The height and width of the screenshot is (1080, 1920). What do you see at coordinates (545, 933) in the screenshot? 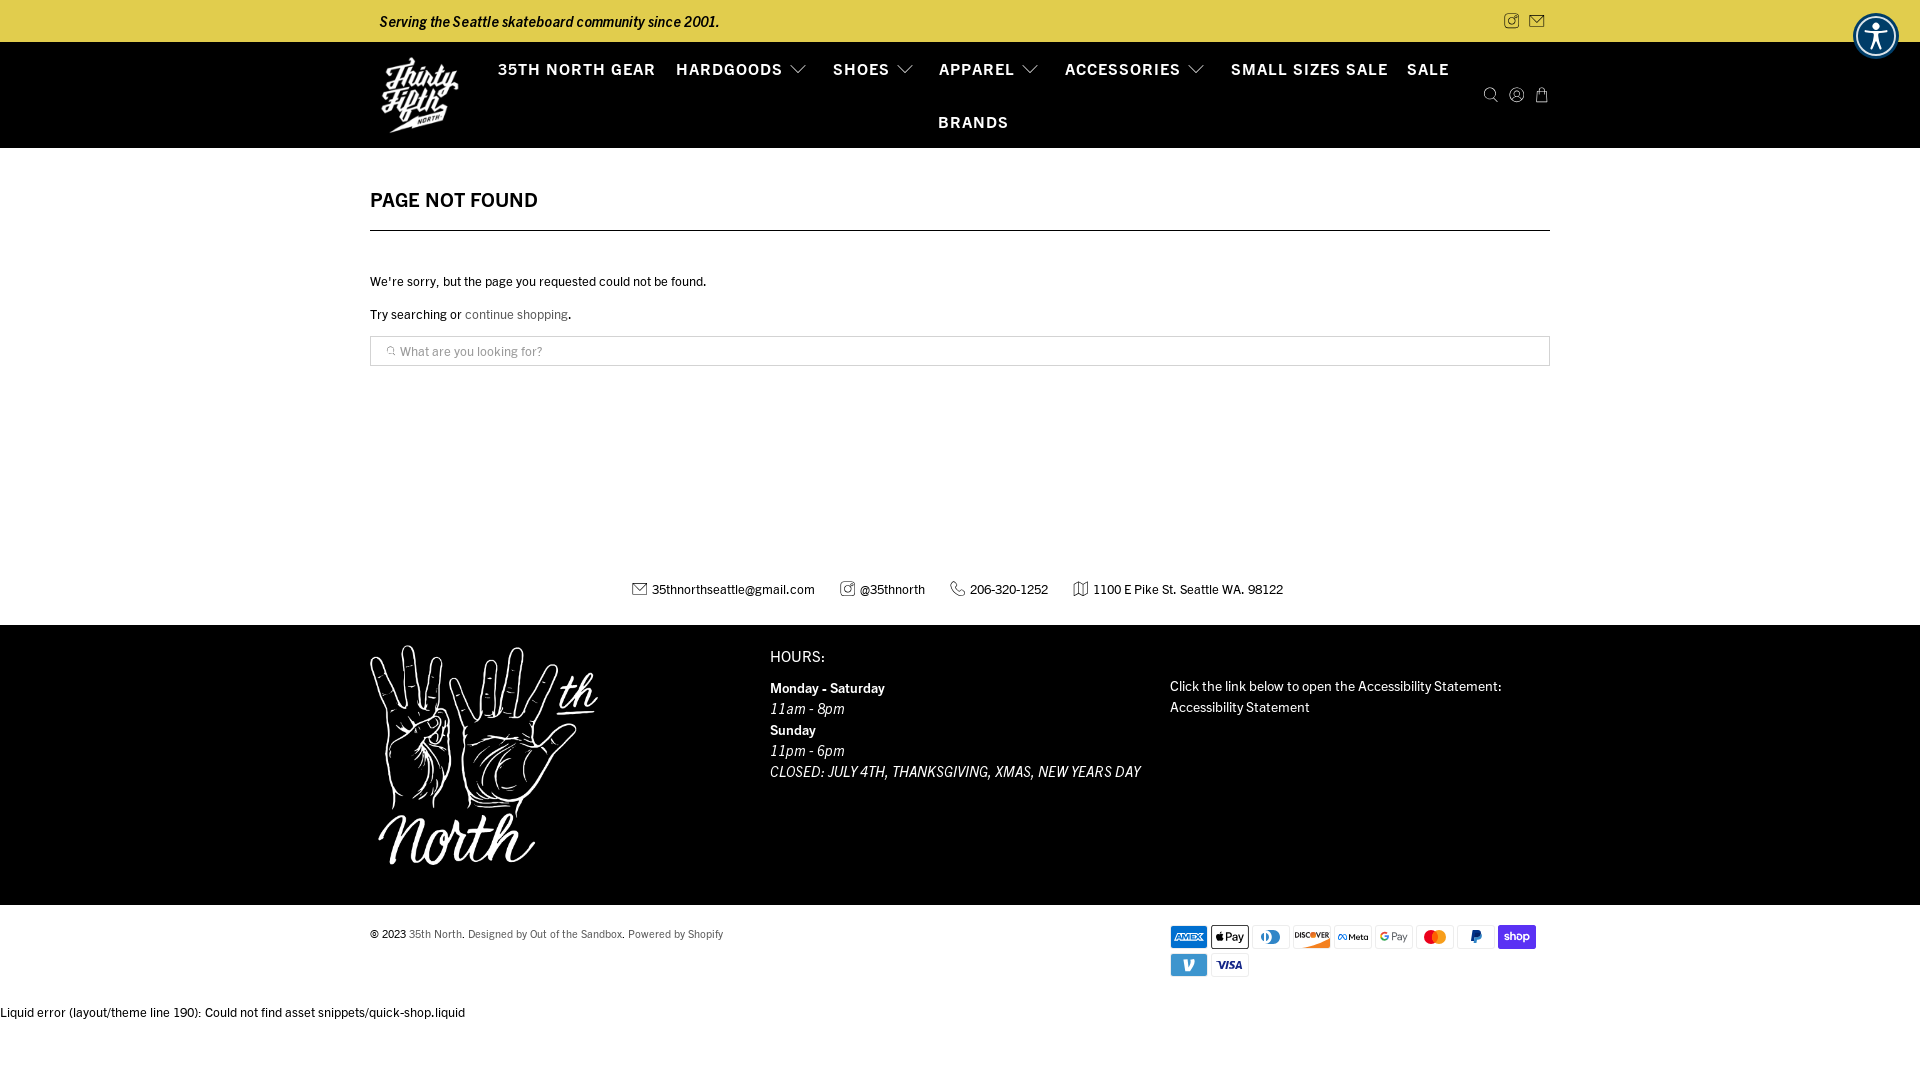
I see `Designed by Out of the Sandbox` at bounding box center [545, 933].